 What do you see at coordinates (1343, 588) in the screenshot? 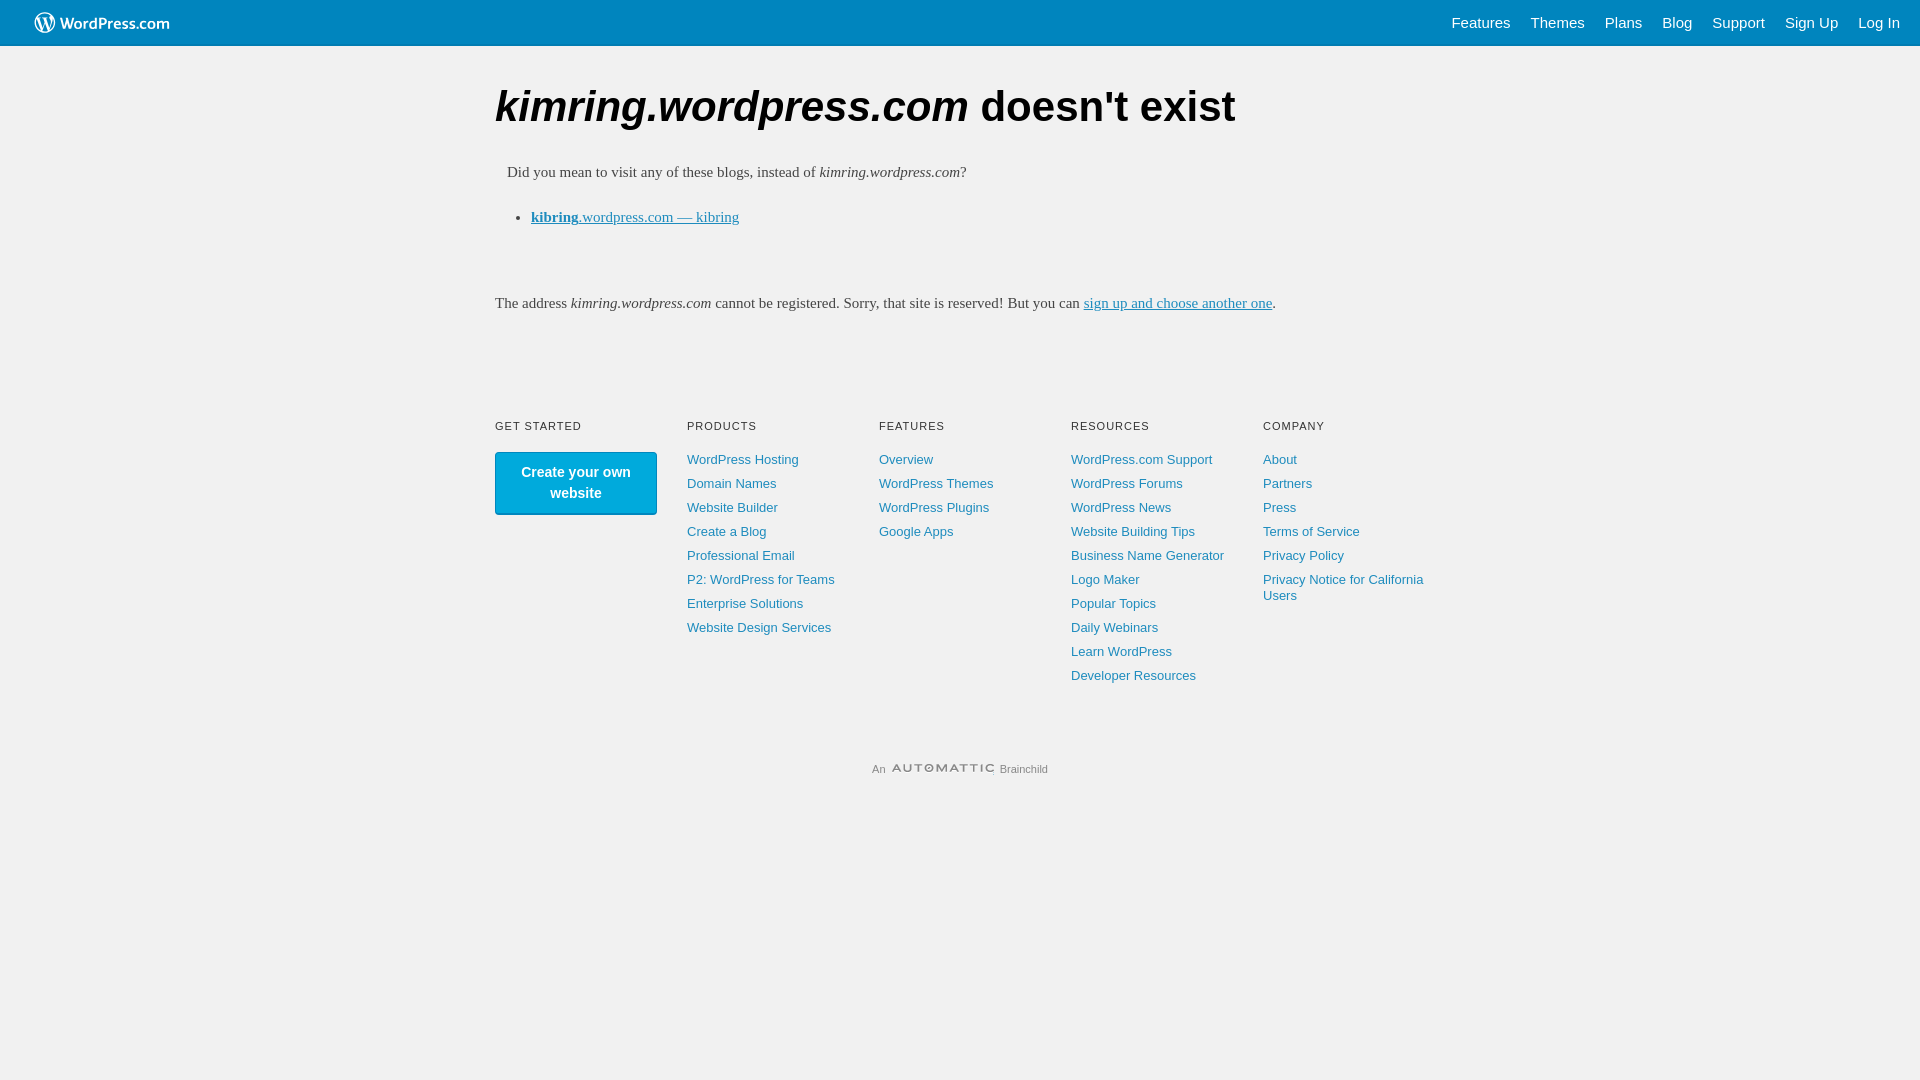
I see `Privacy Notice for California Users` at bounding box center [1343, 588].